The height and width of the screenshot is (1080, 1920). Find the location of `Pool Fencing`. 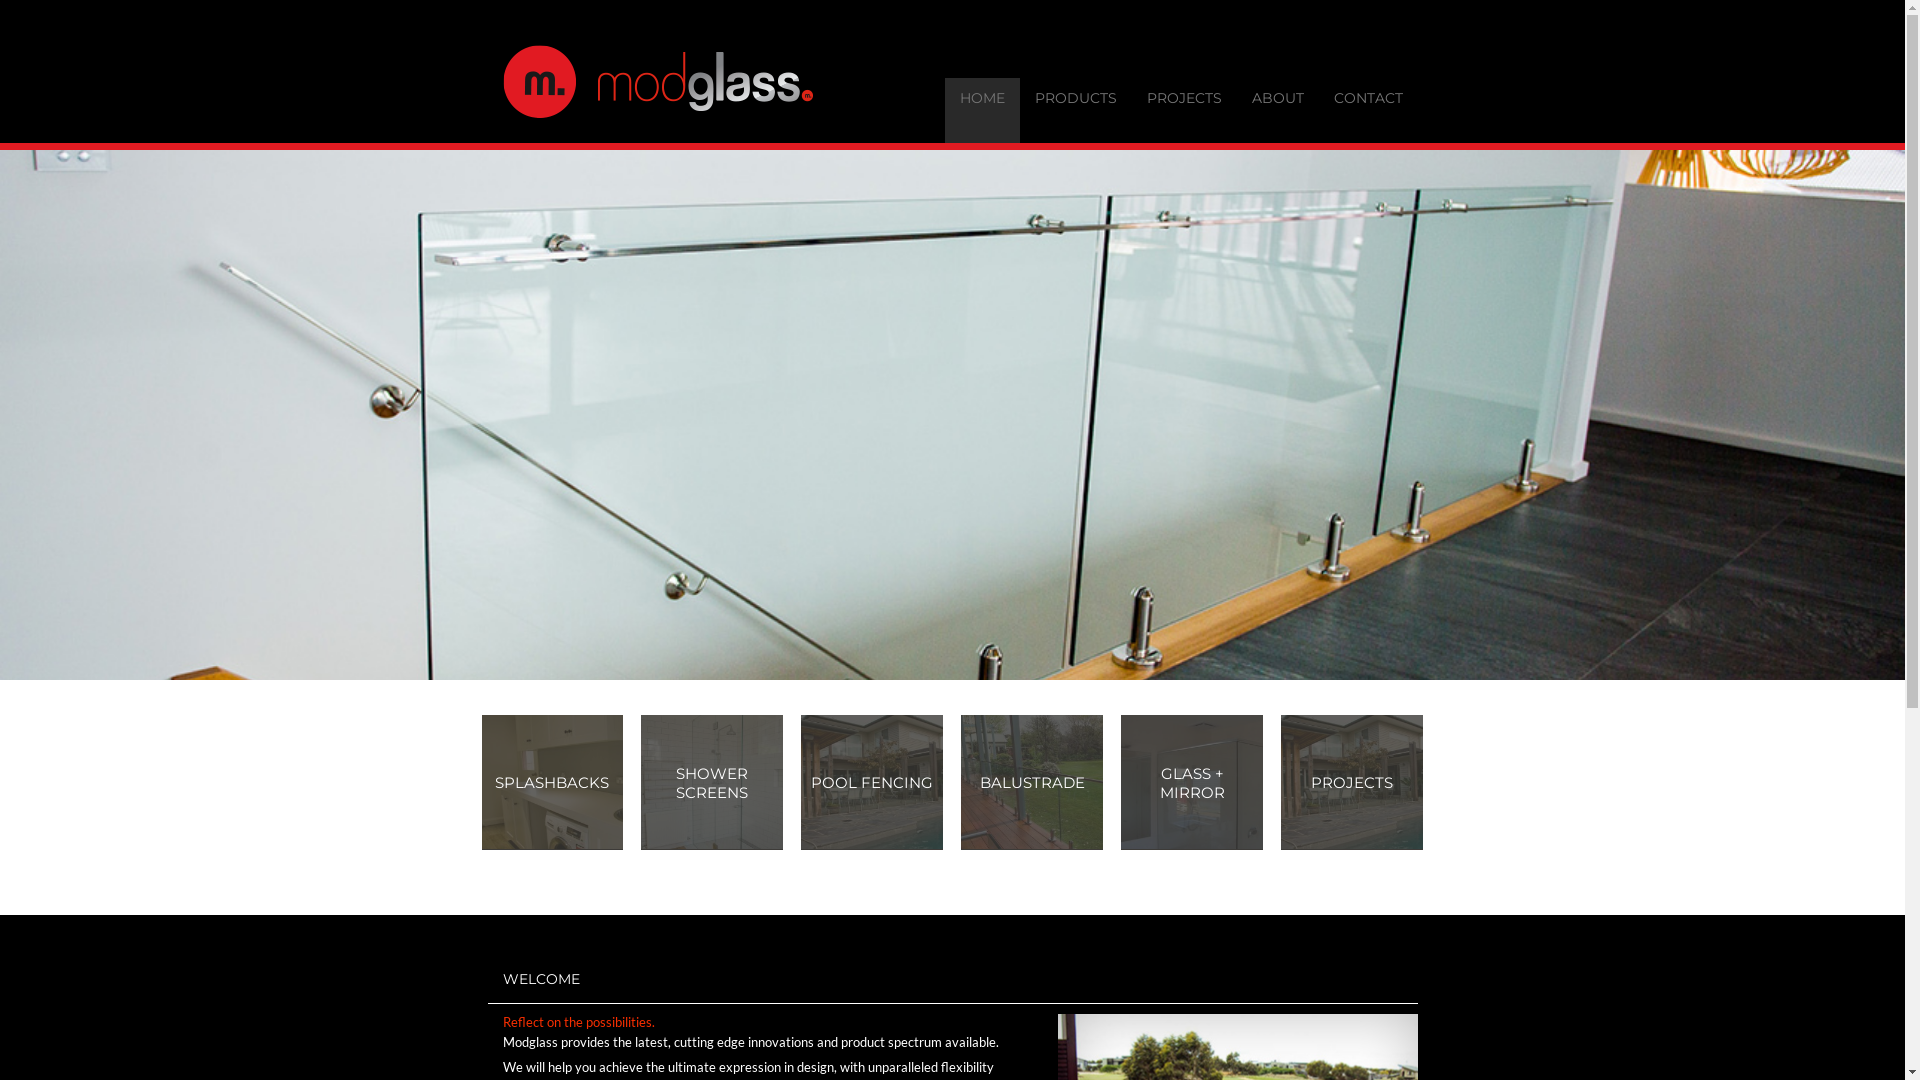

Pool Fencing is located at coordinates (900, 782).